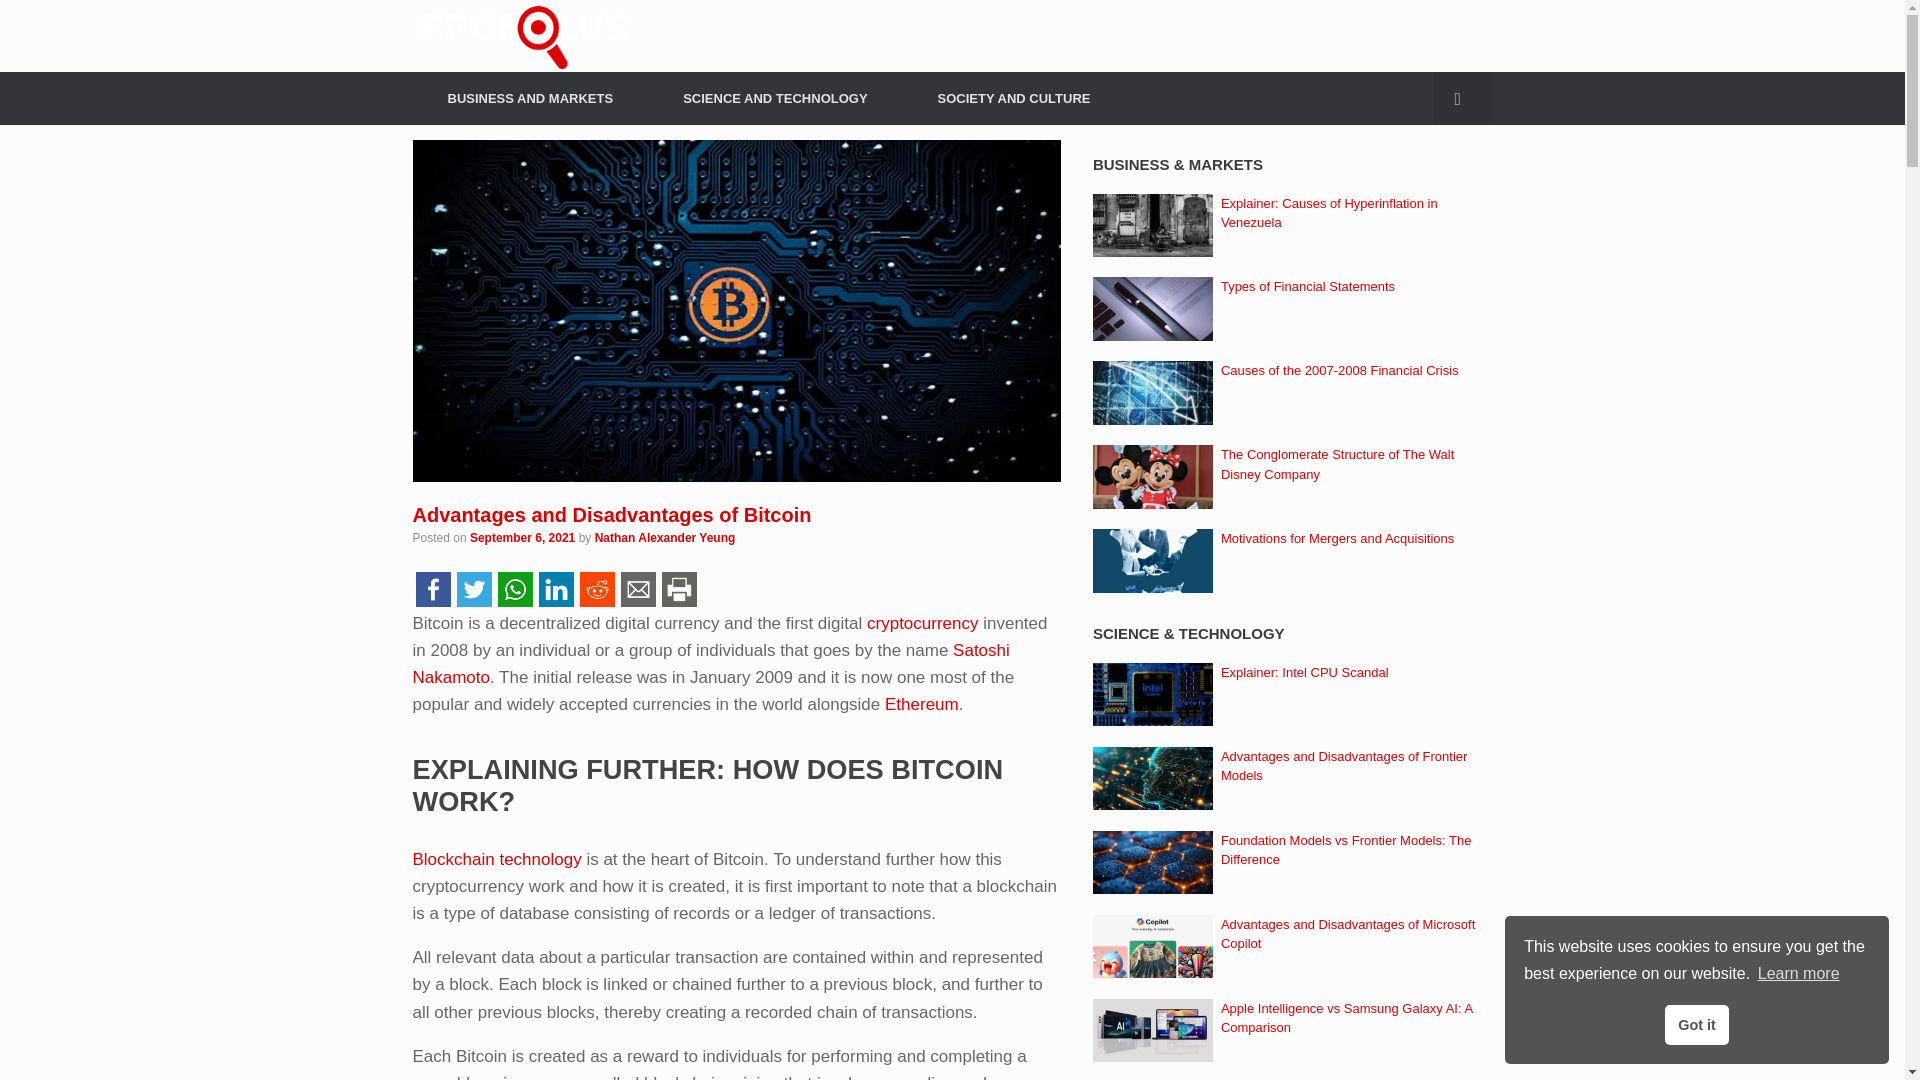  Describe the element at coordinates (638, 588) in the screenshot. I see `email` at that location.